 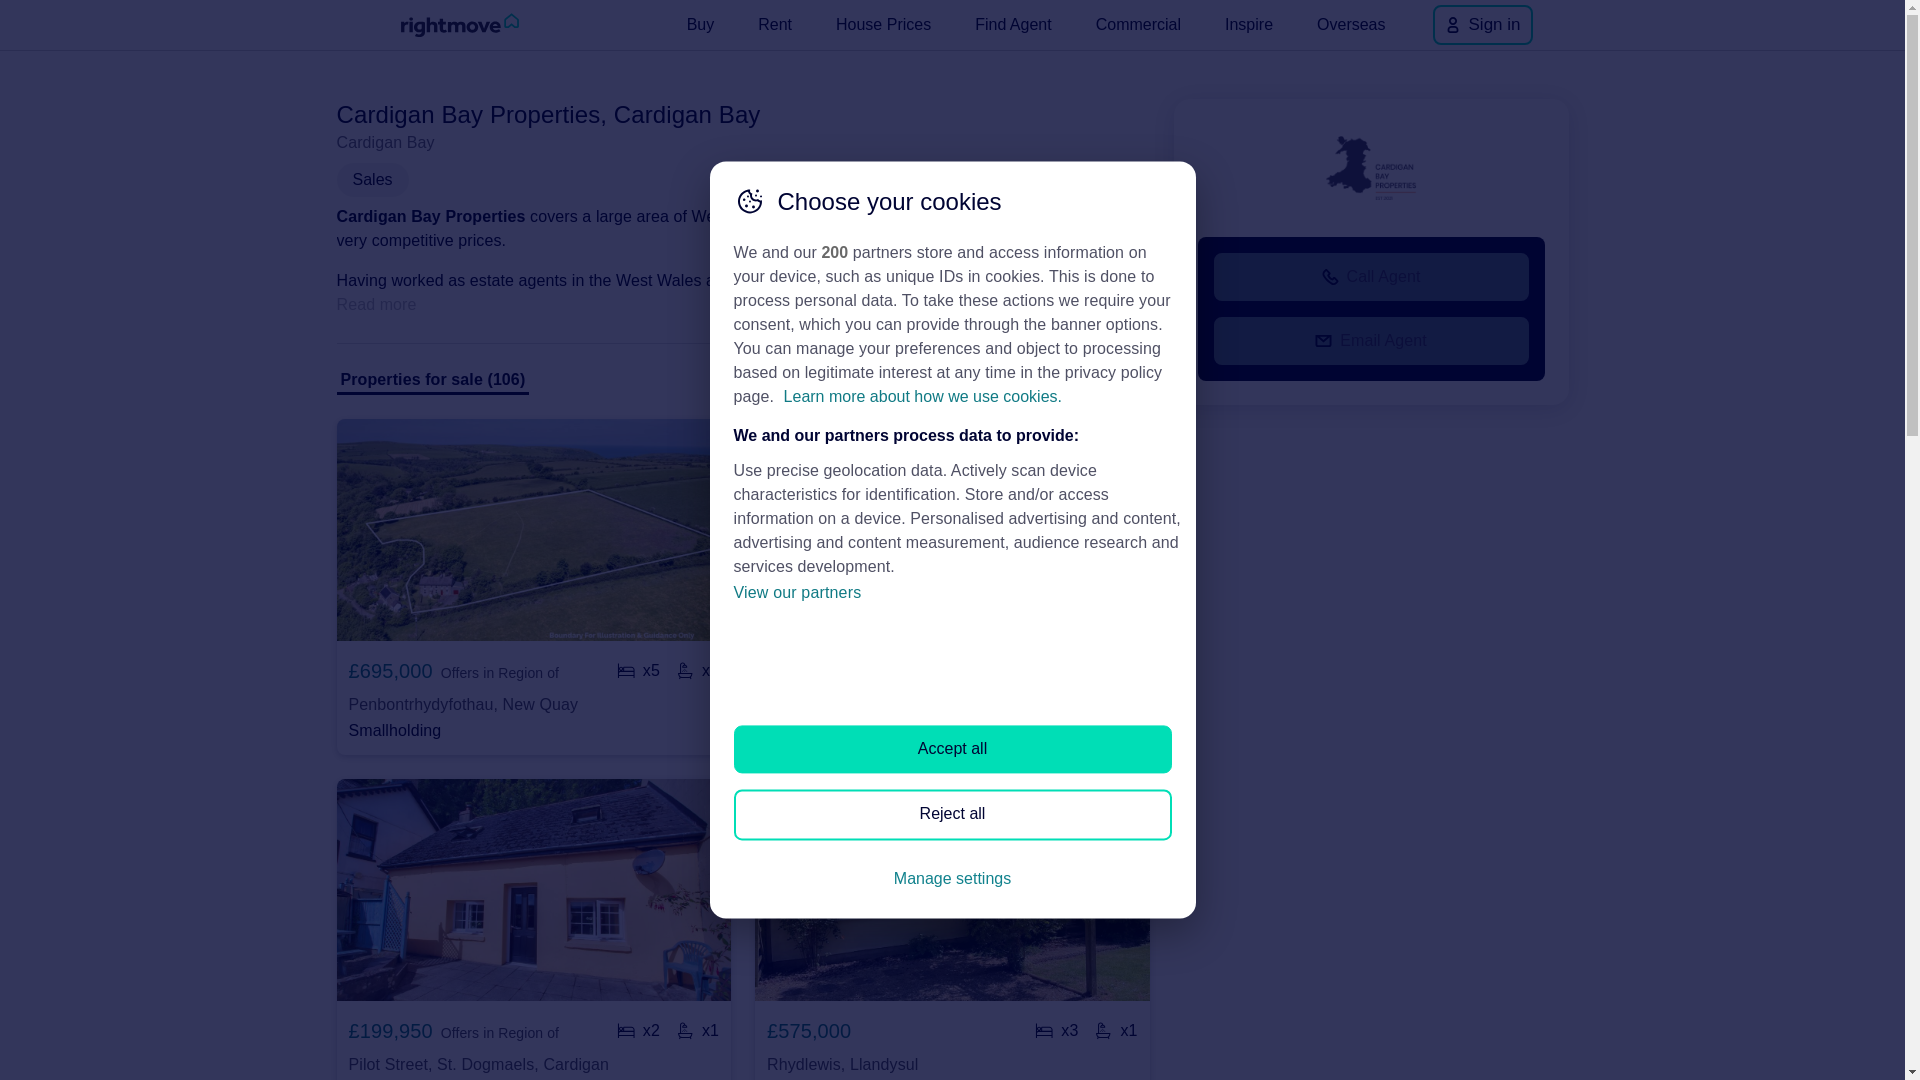 I want to click on Rent, so click(x=775, y=24).